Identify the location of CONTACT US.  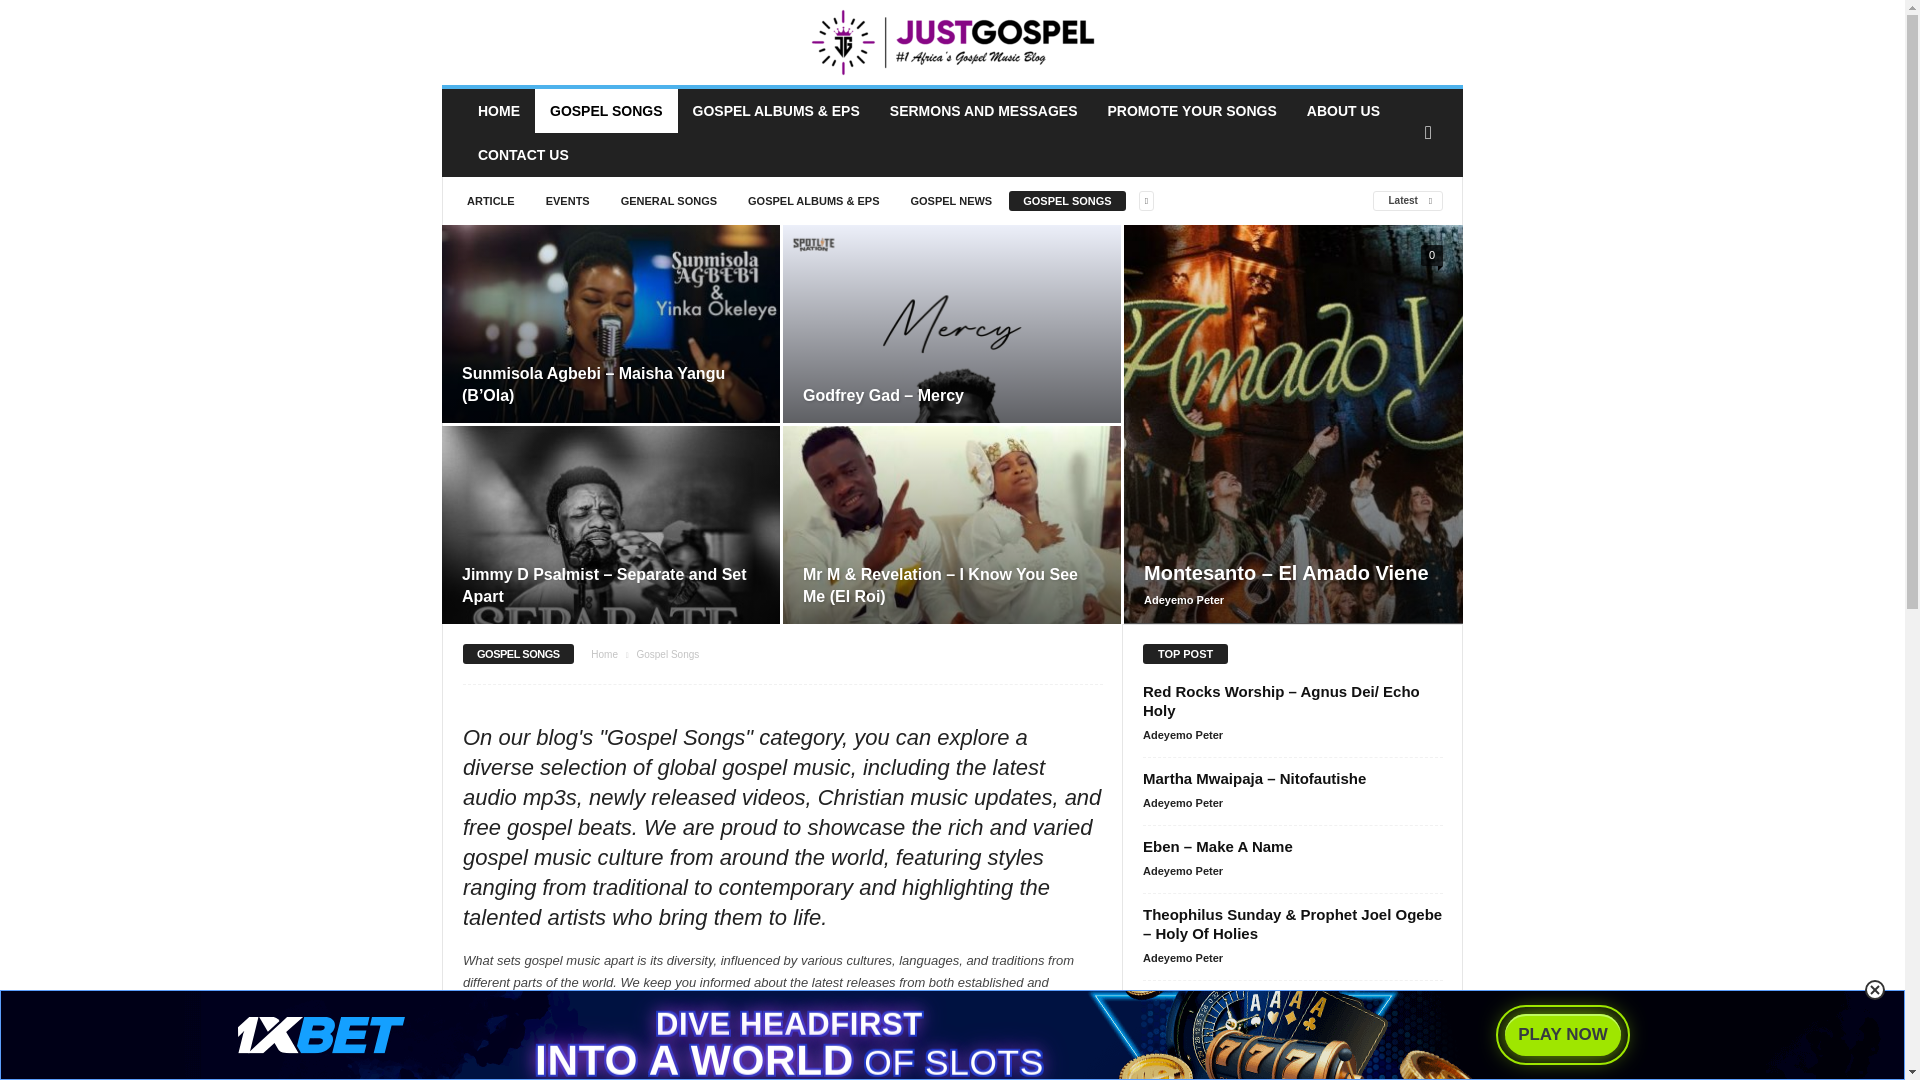
(522, 154).